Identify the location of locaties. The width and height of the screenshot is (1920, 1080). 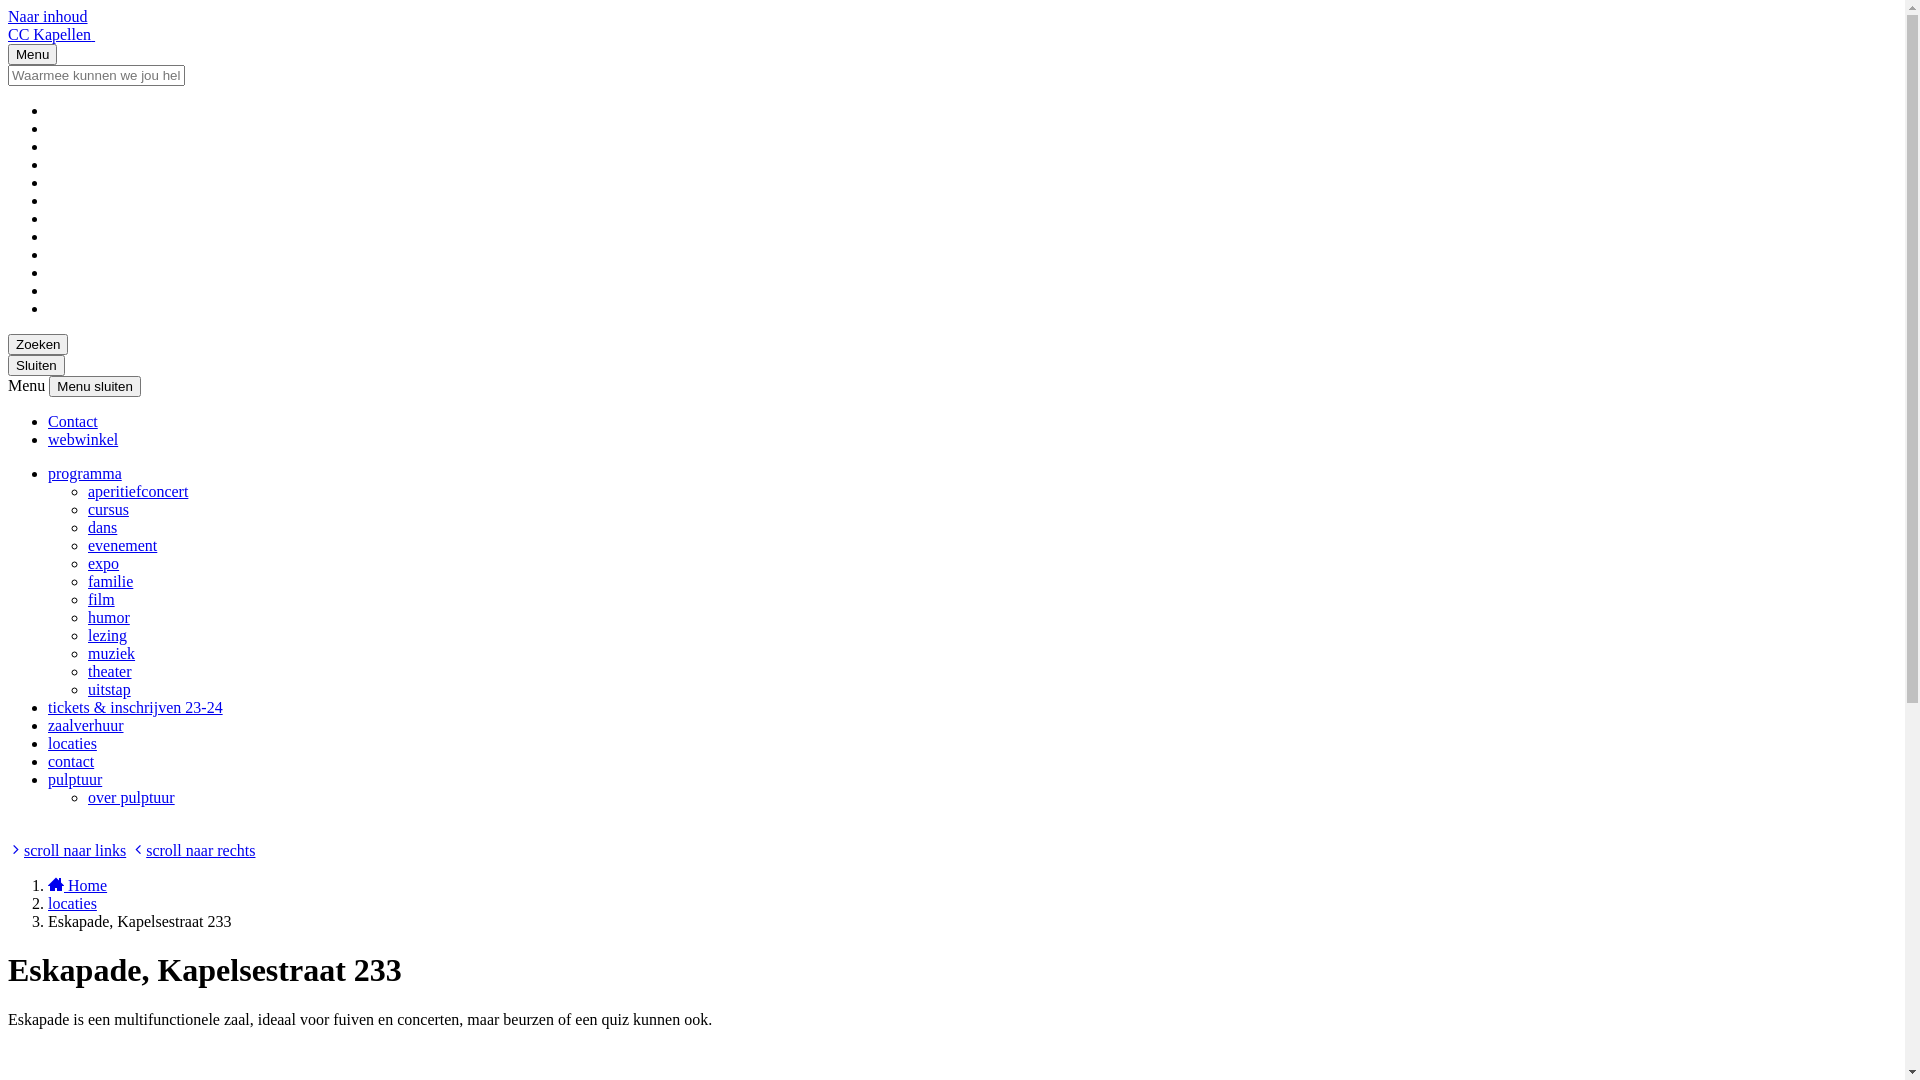
(72, 904).